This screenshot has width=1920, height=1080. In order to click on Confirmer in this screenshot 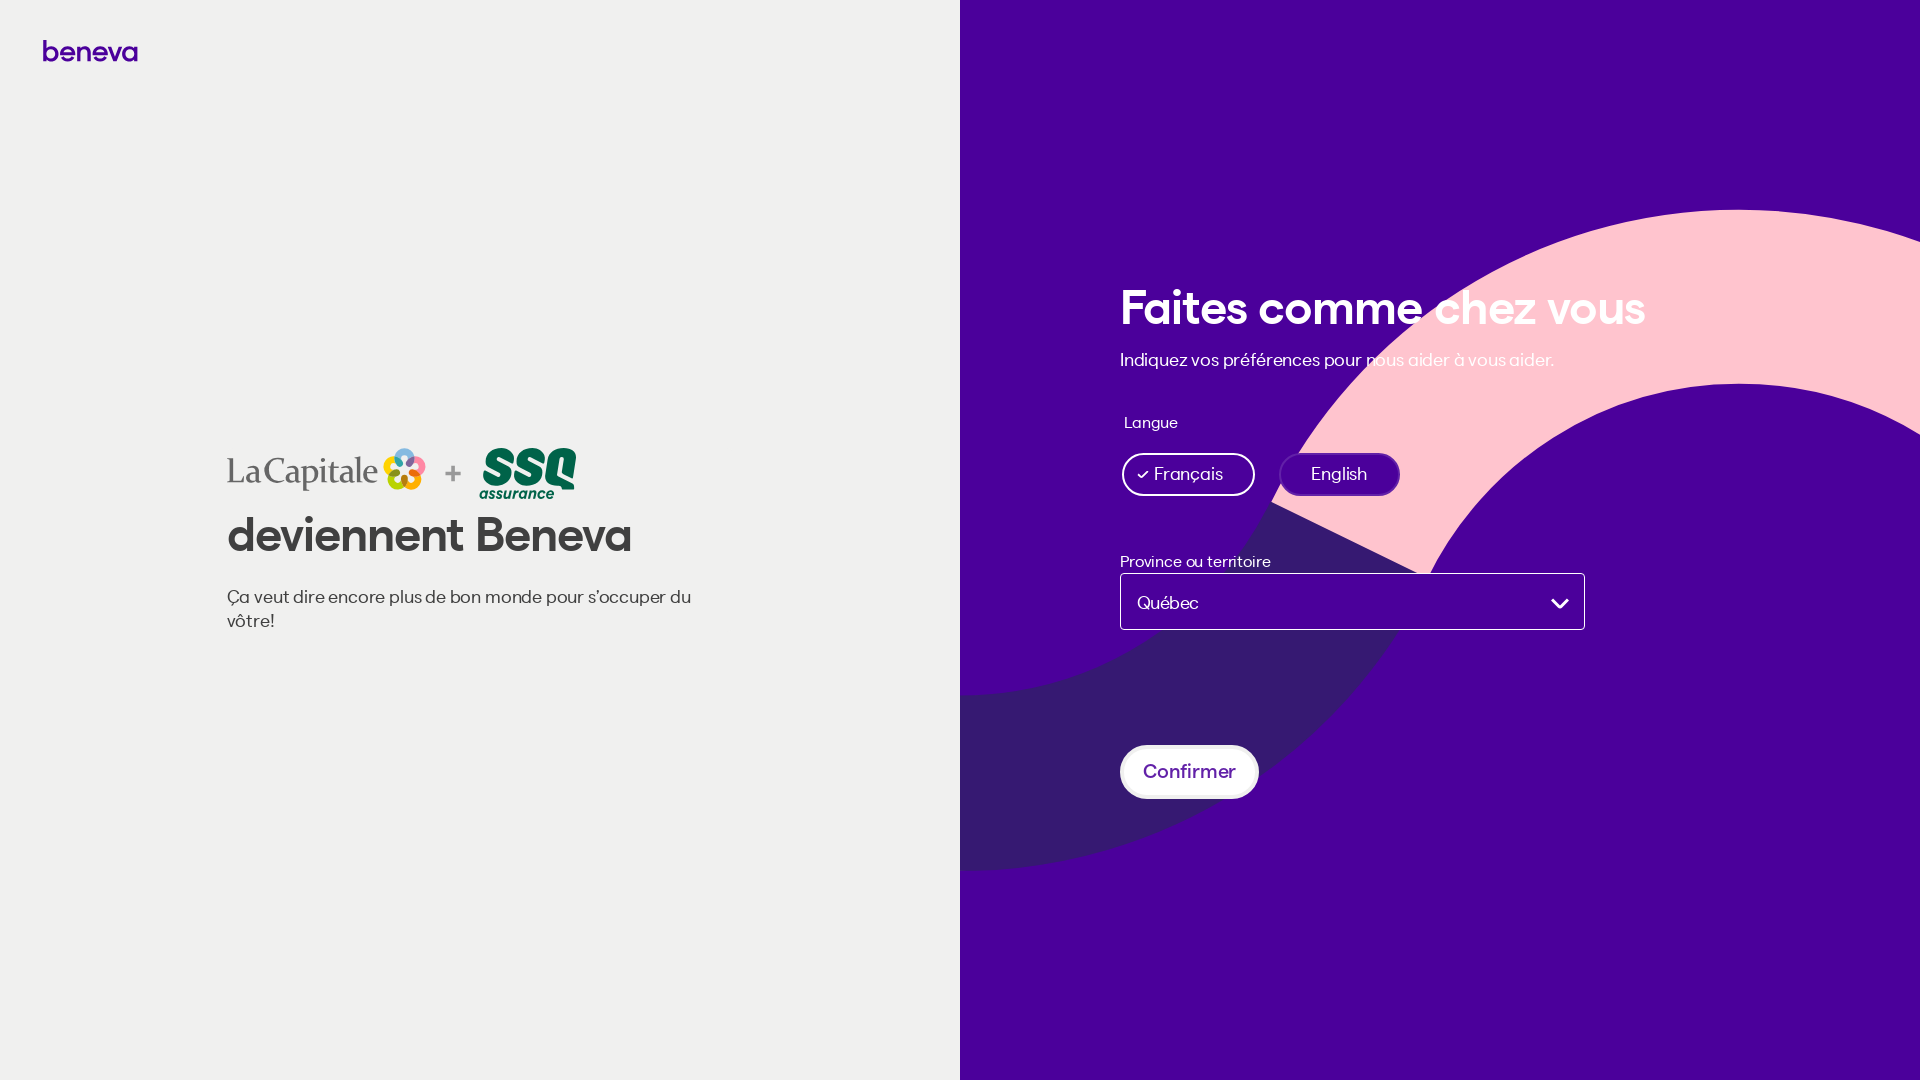, I will do `click(1190, 772)`.